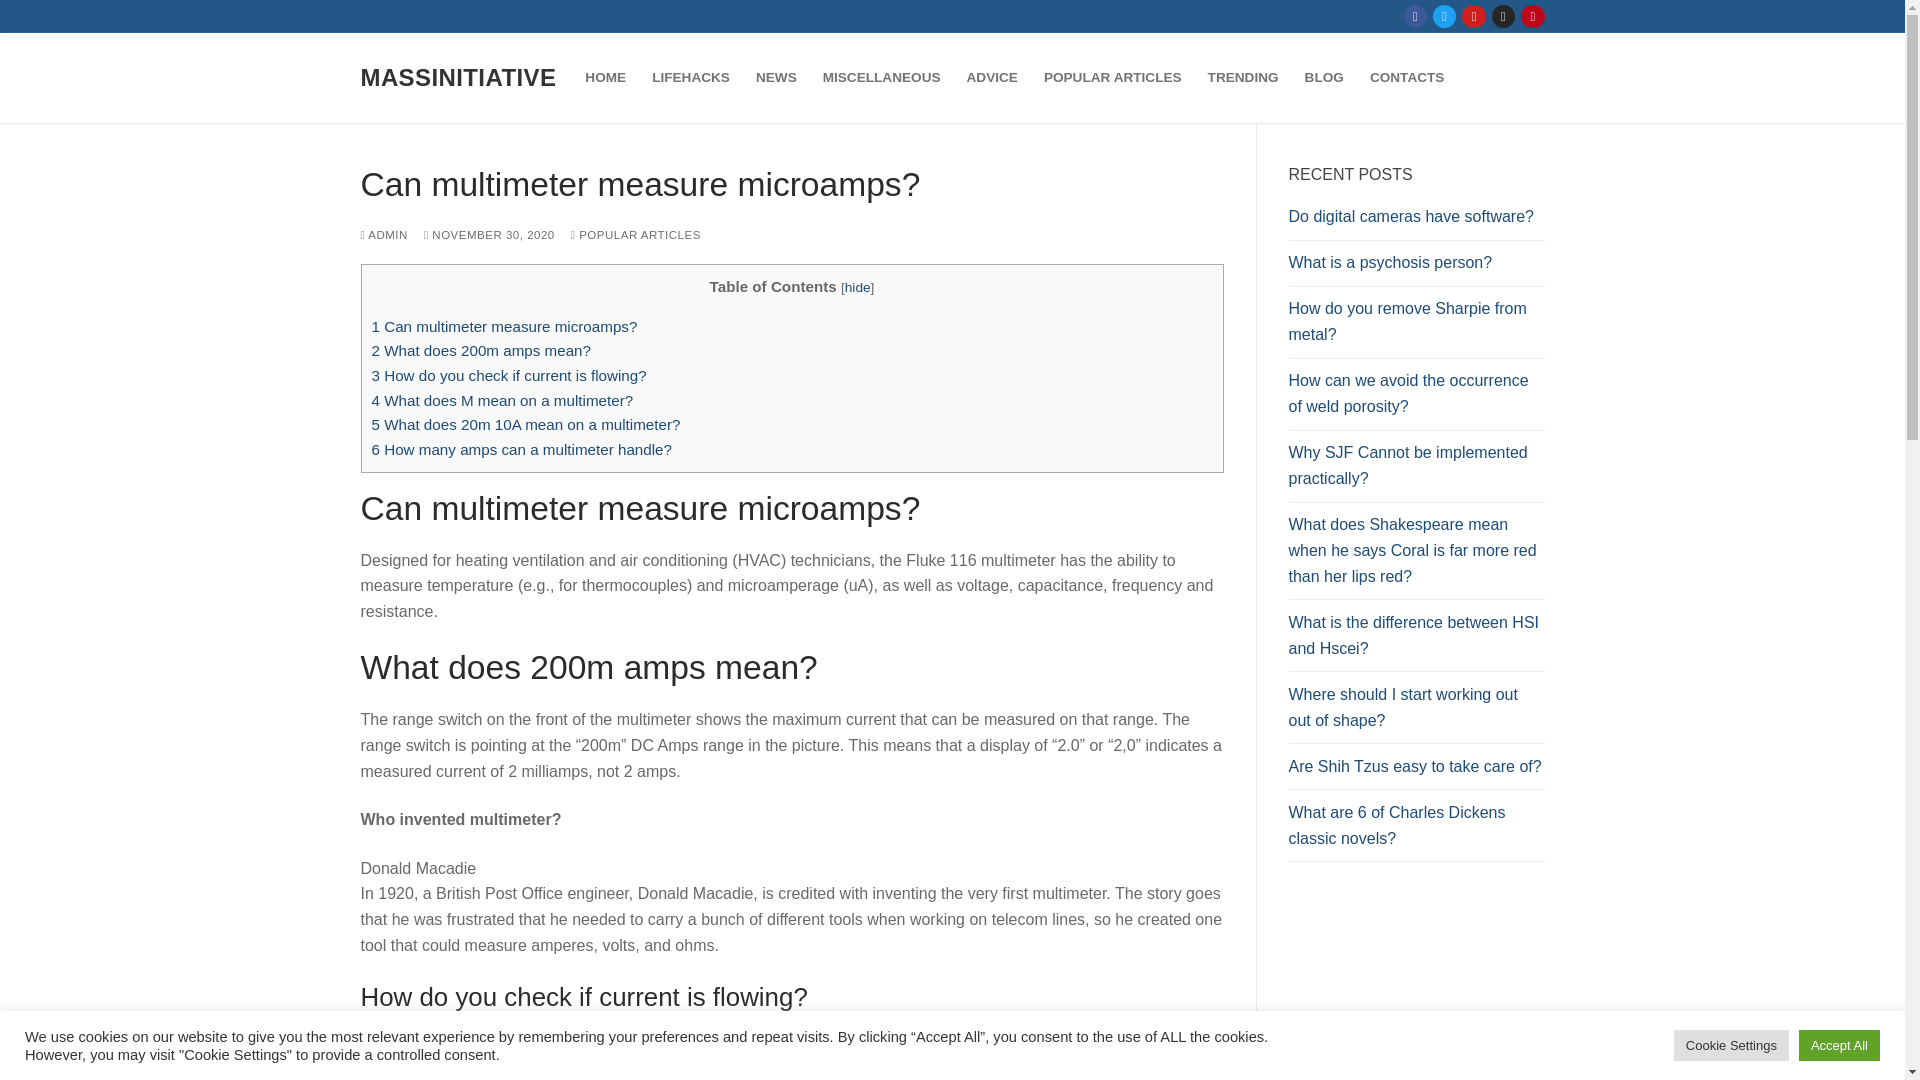 The height and width of the screenshot is (1080, 1920). What do you see at coordinates (1112, 78) in the screenshot?
I see `POPULAR ARTICLES` at bounding box center [1112, 78].